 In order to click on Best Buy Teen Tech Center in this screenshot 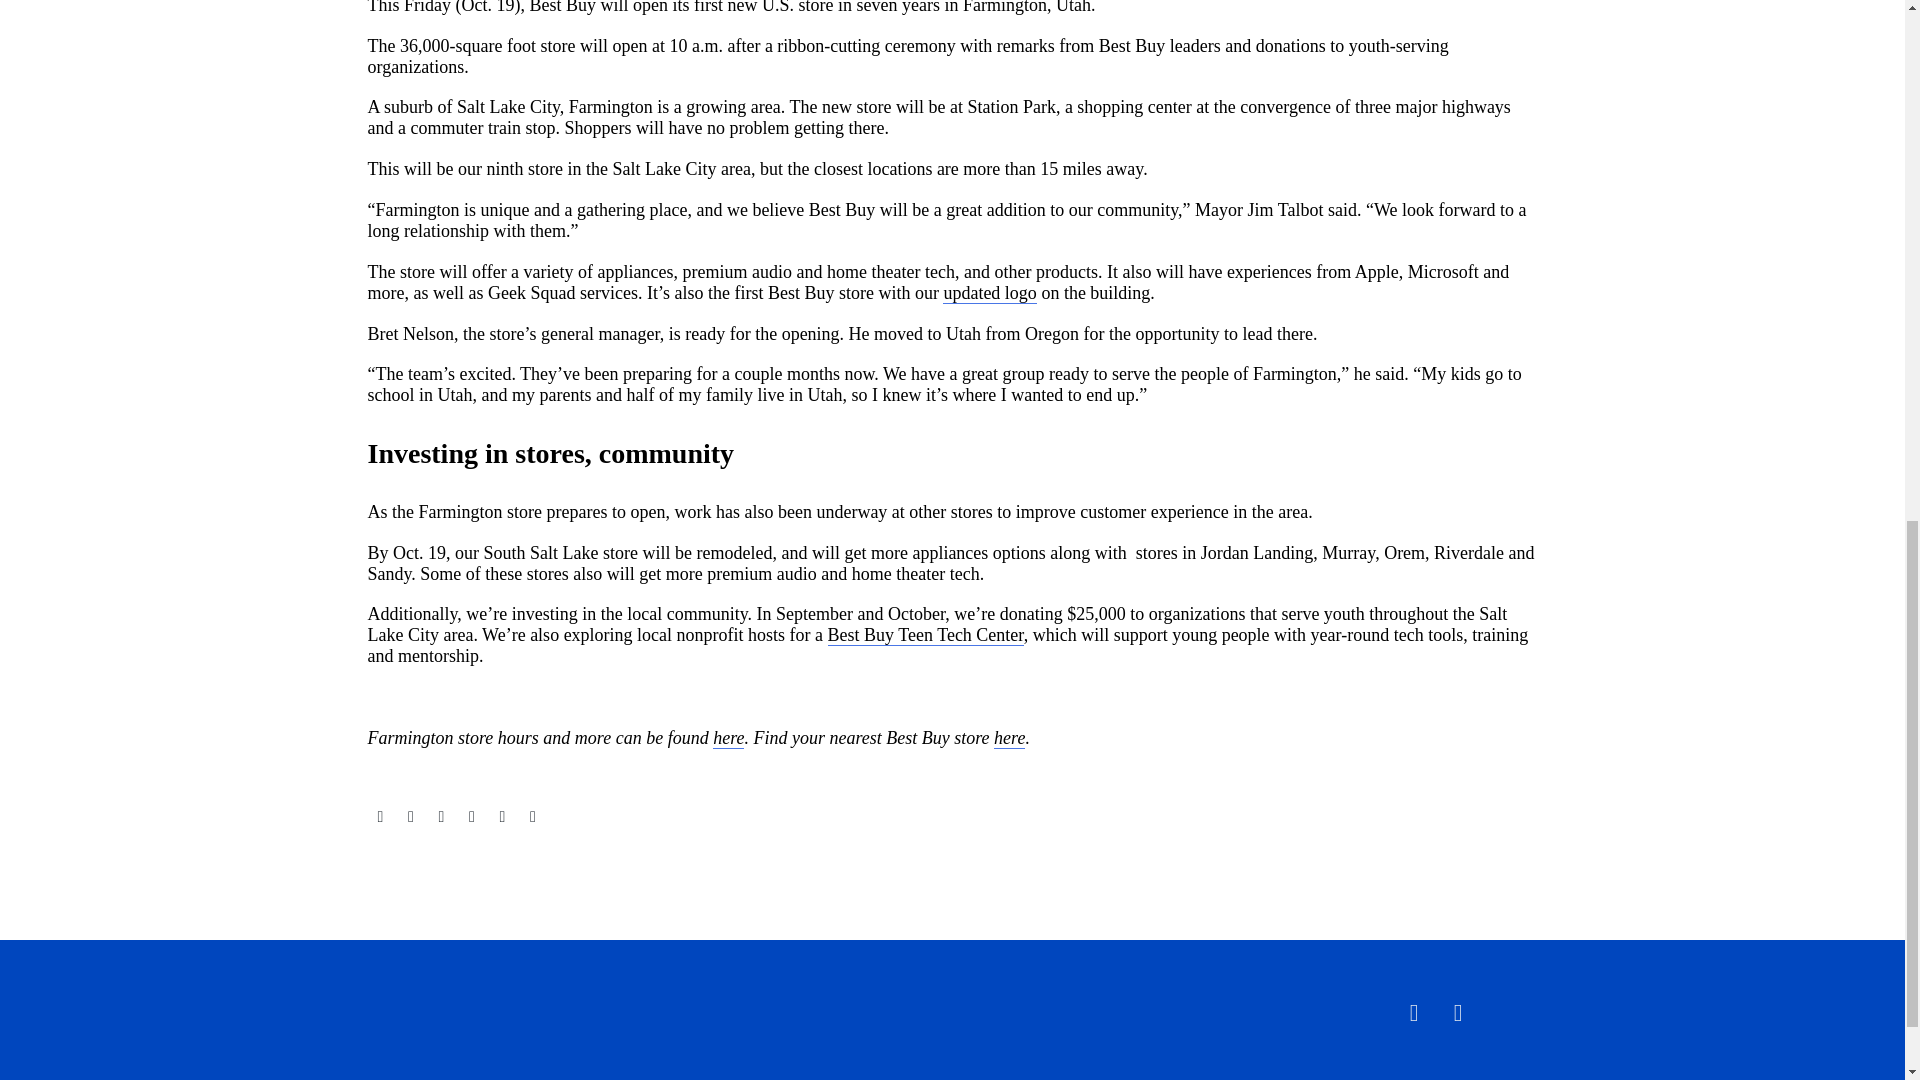, I will do `click(925, 635)`.